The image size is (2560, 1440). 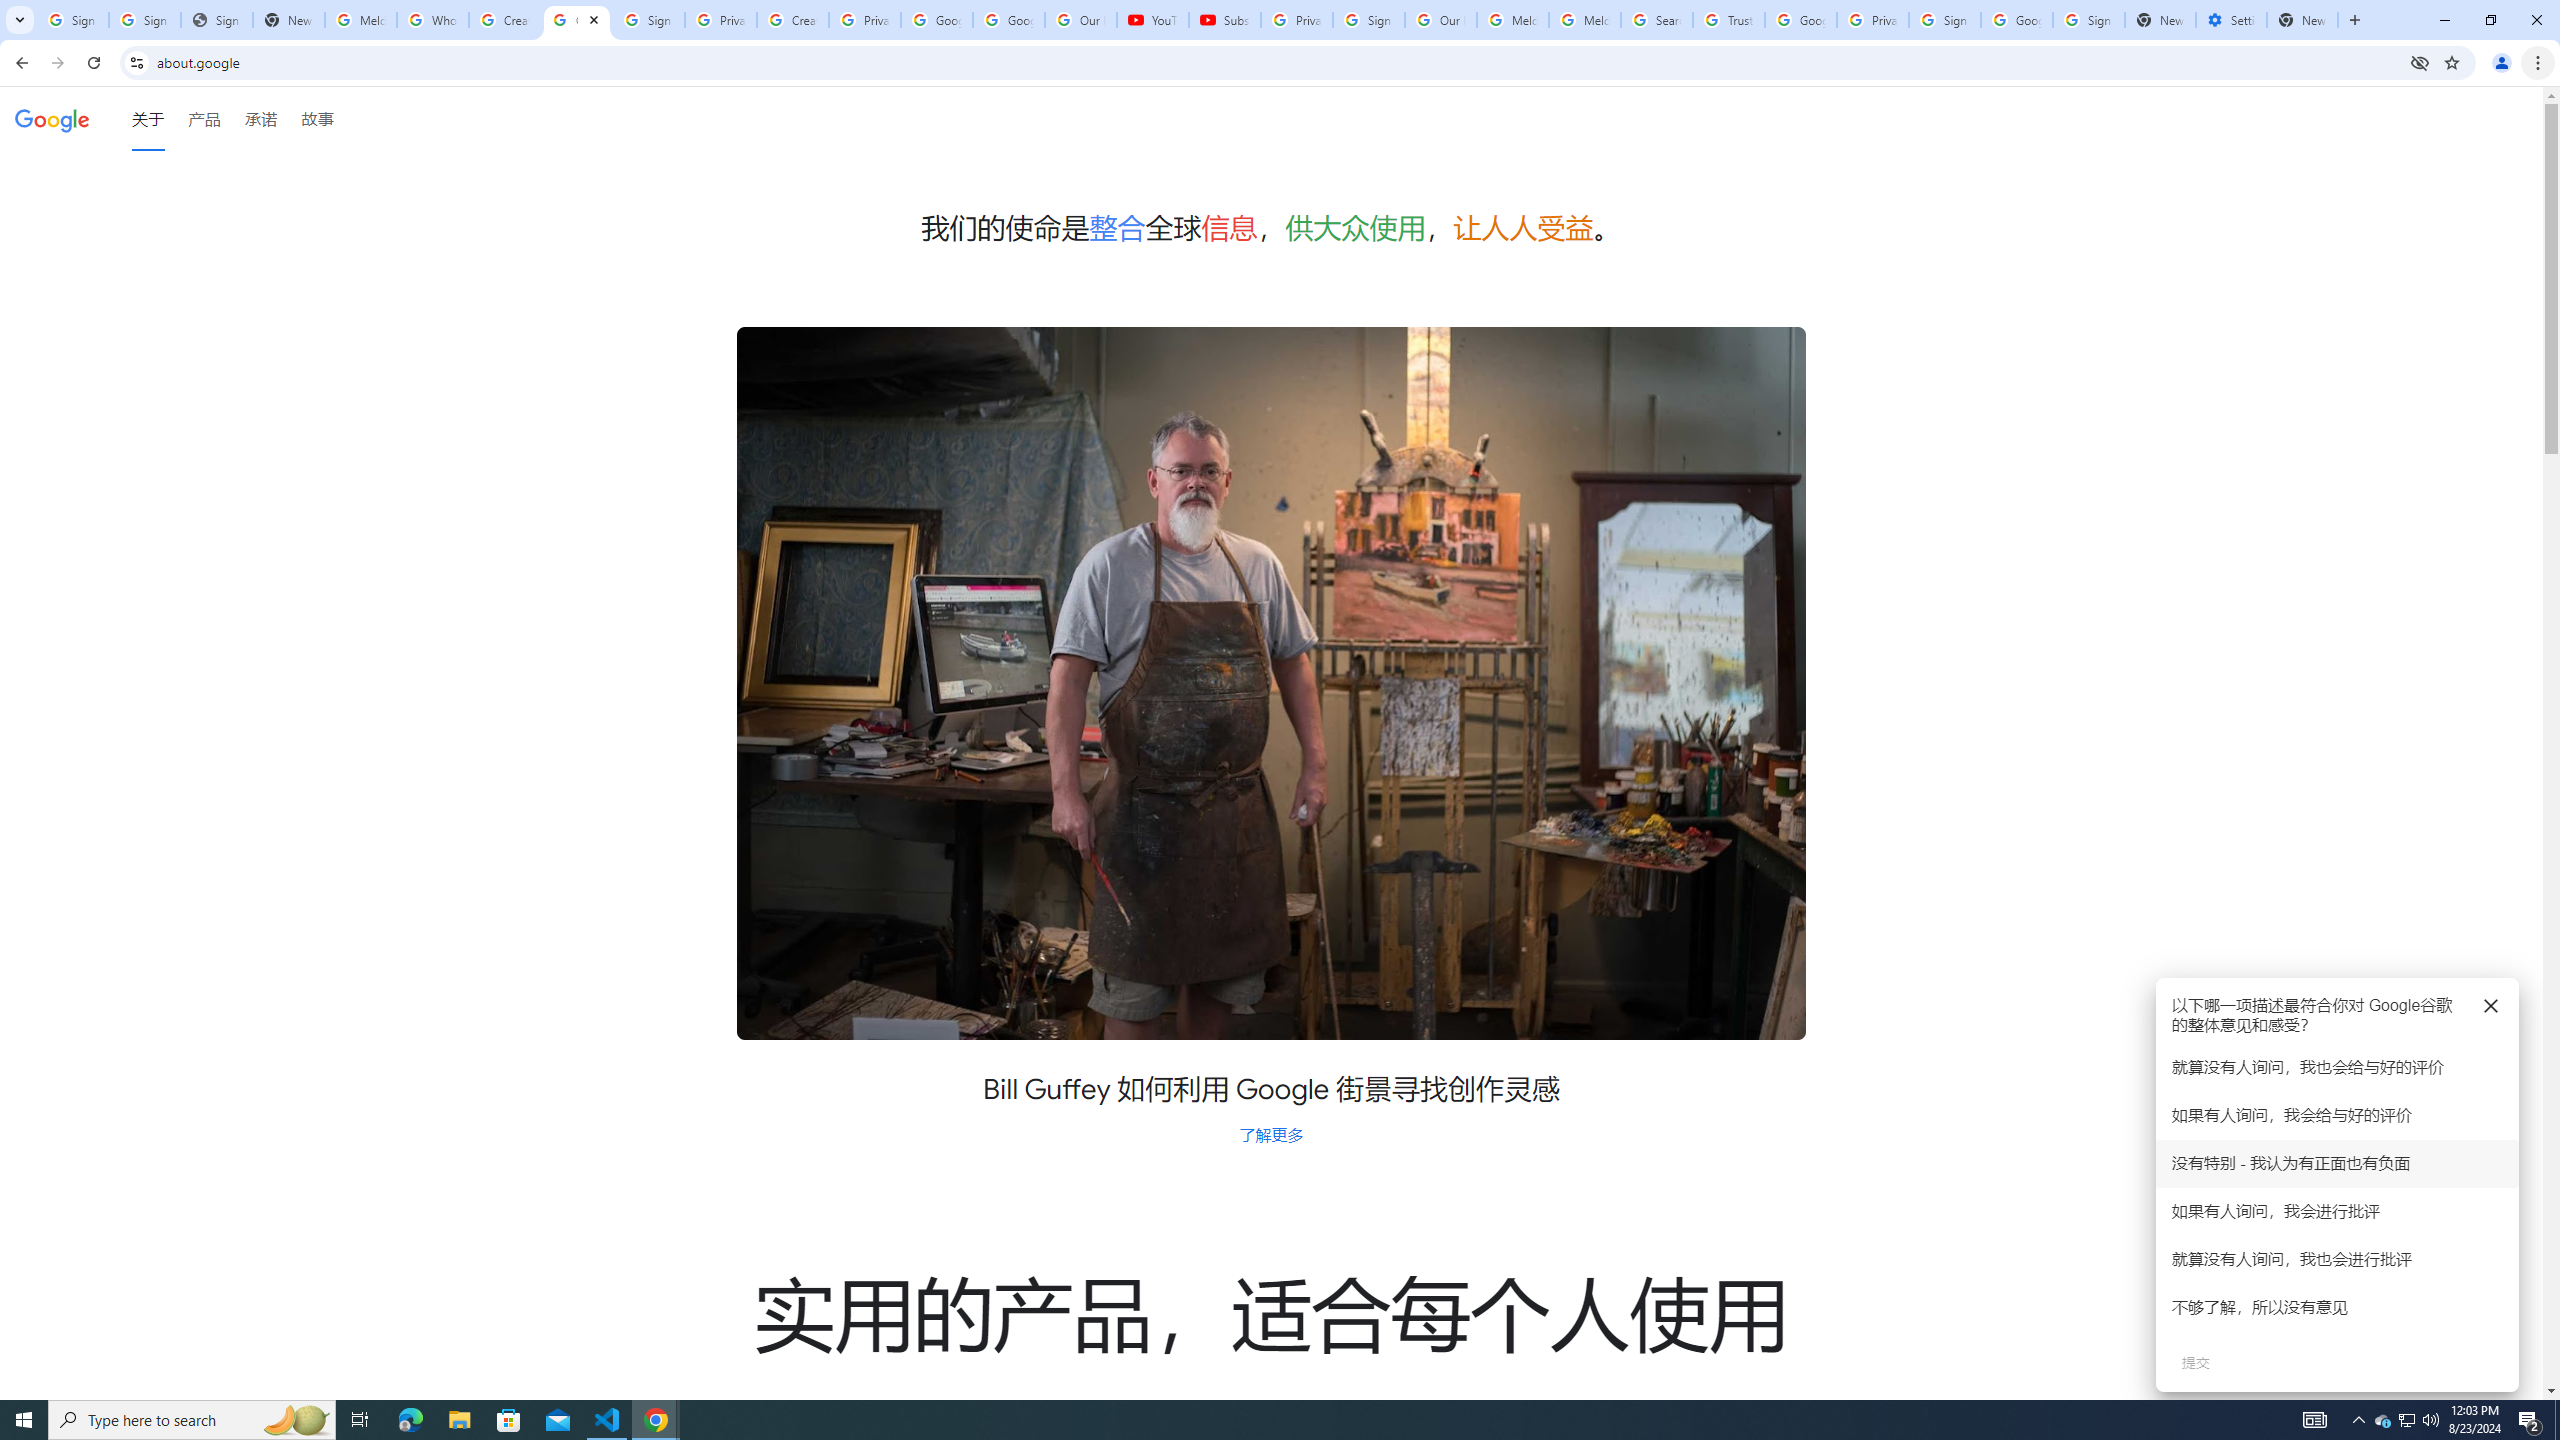 What do you see at coordinates (792, 20) in the screenshot?
I see `Create your Google Account` at bounding box center [792, 20].